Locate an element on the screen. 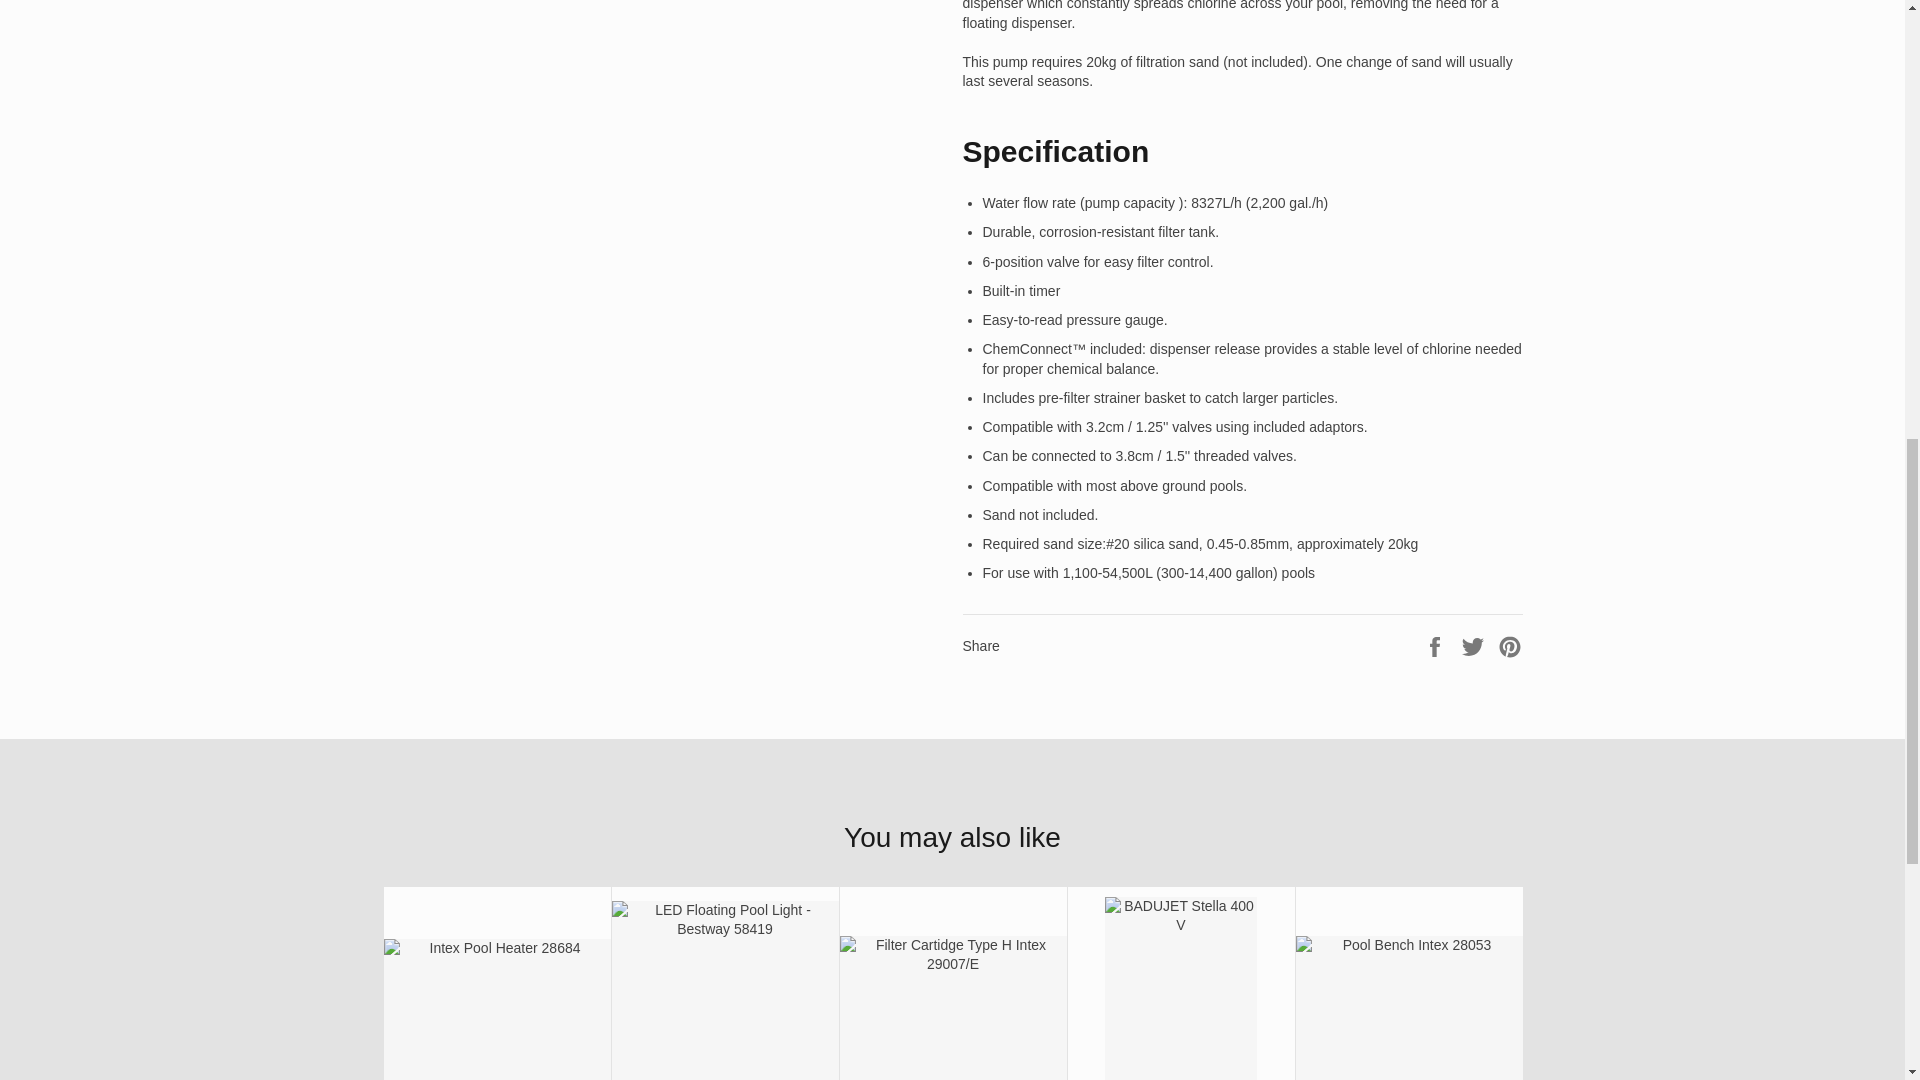  Pin on Pinterest is located at coordinates (1510, 645).